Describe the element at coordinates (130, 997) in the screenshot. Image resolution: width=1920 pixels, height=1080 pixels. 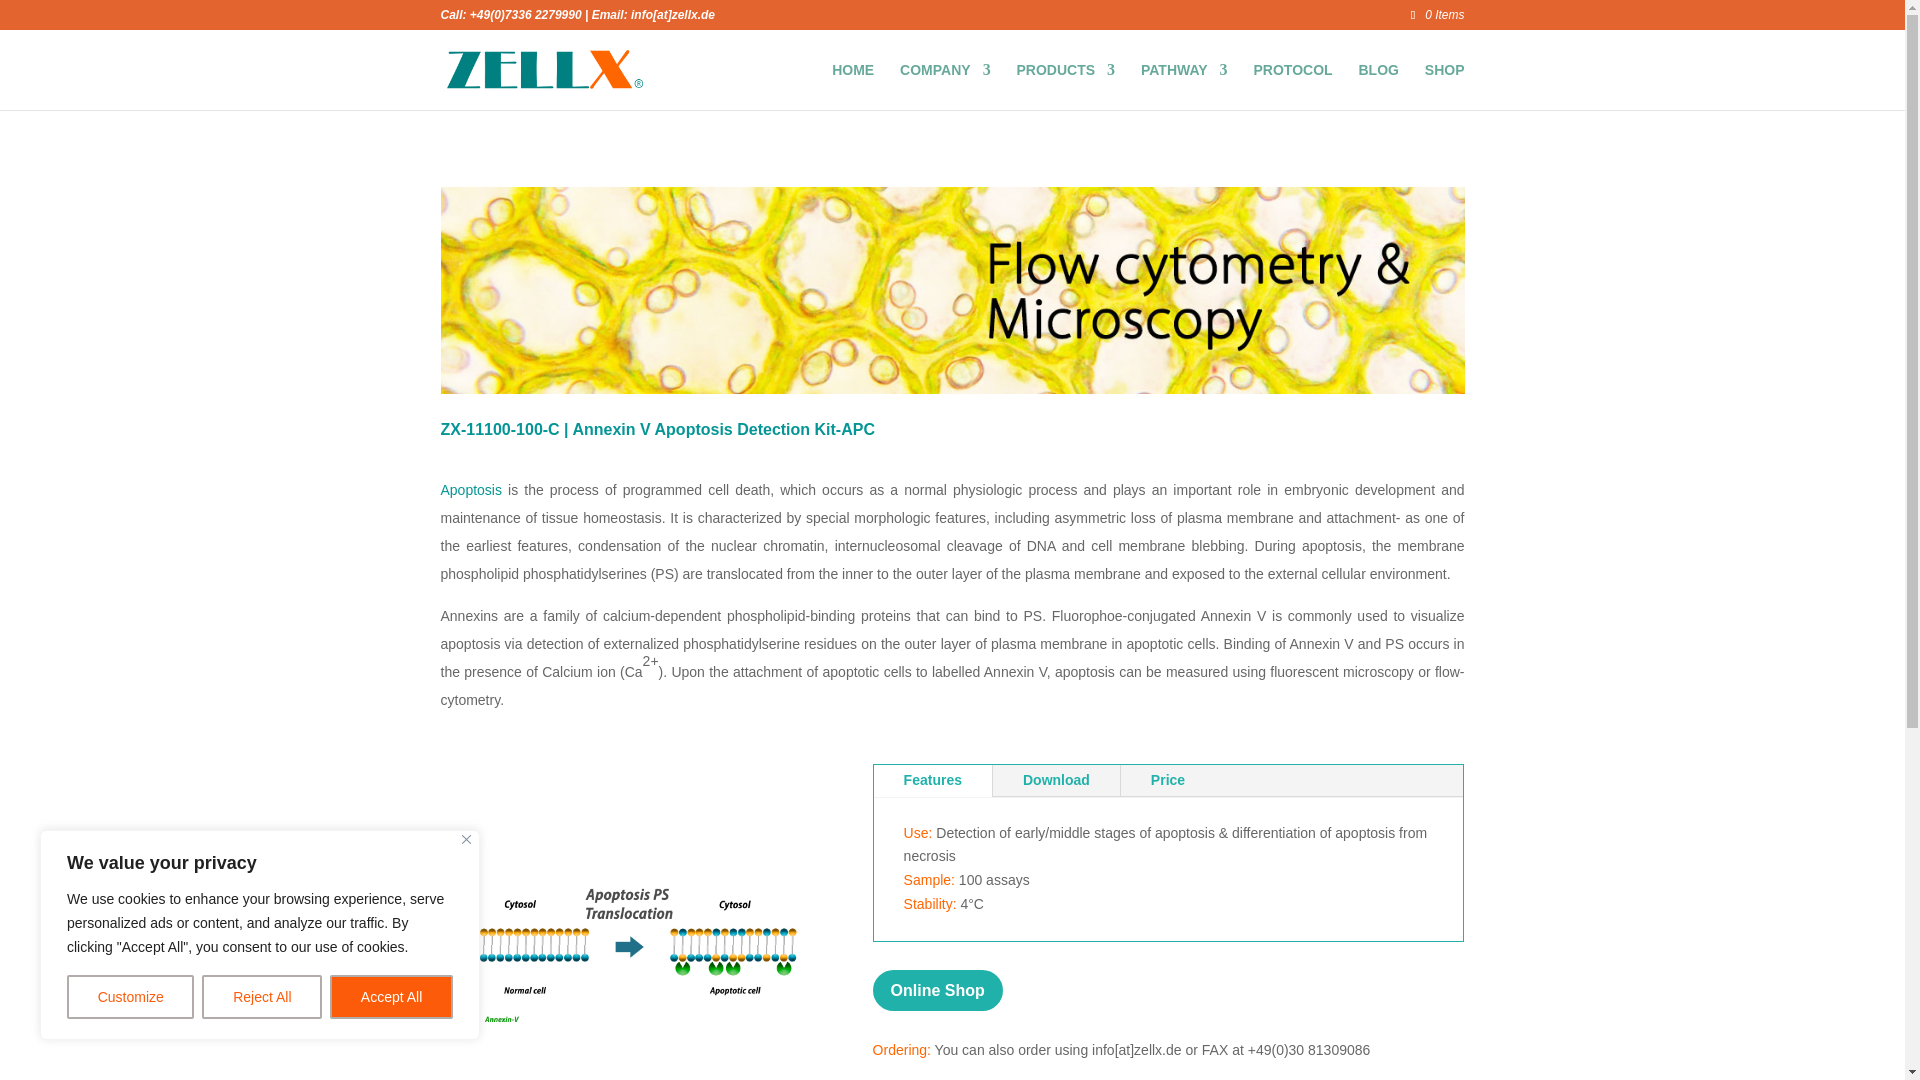
I see `Customize` at that location.